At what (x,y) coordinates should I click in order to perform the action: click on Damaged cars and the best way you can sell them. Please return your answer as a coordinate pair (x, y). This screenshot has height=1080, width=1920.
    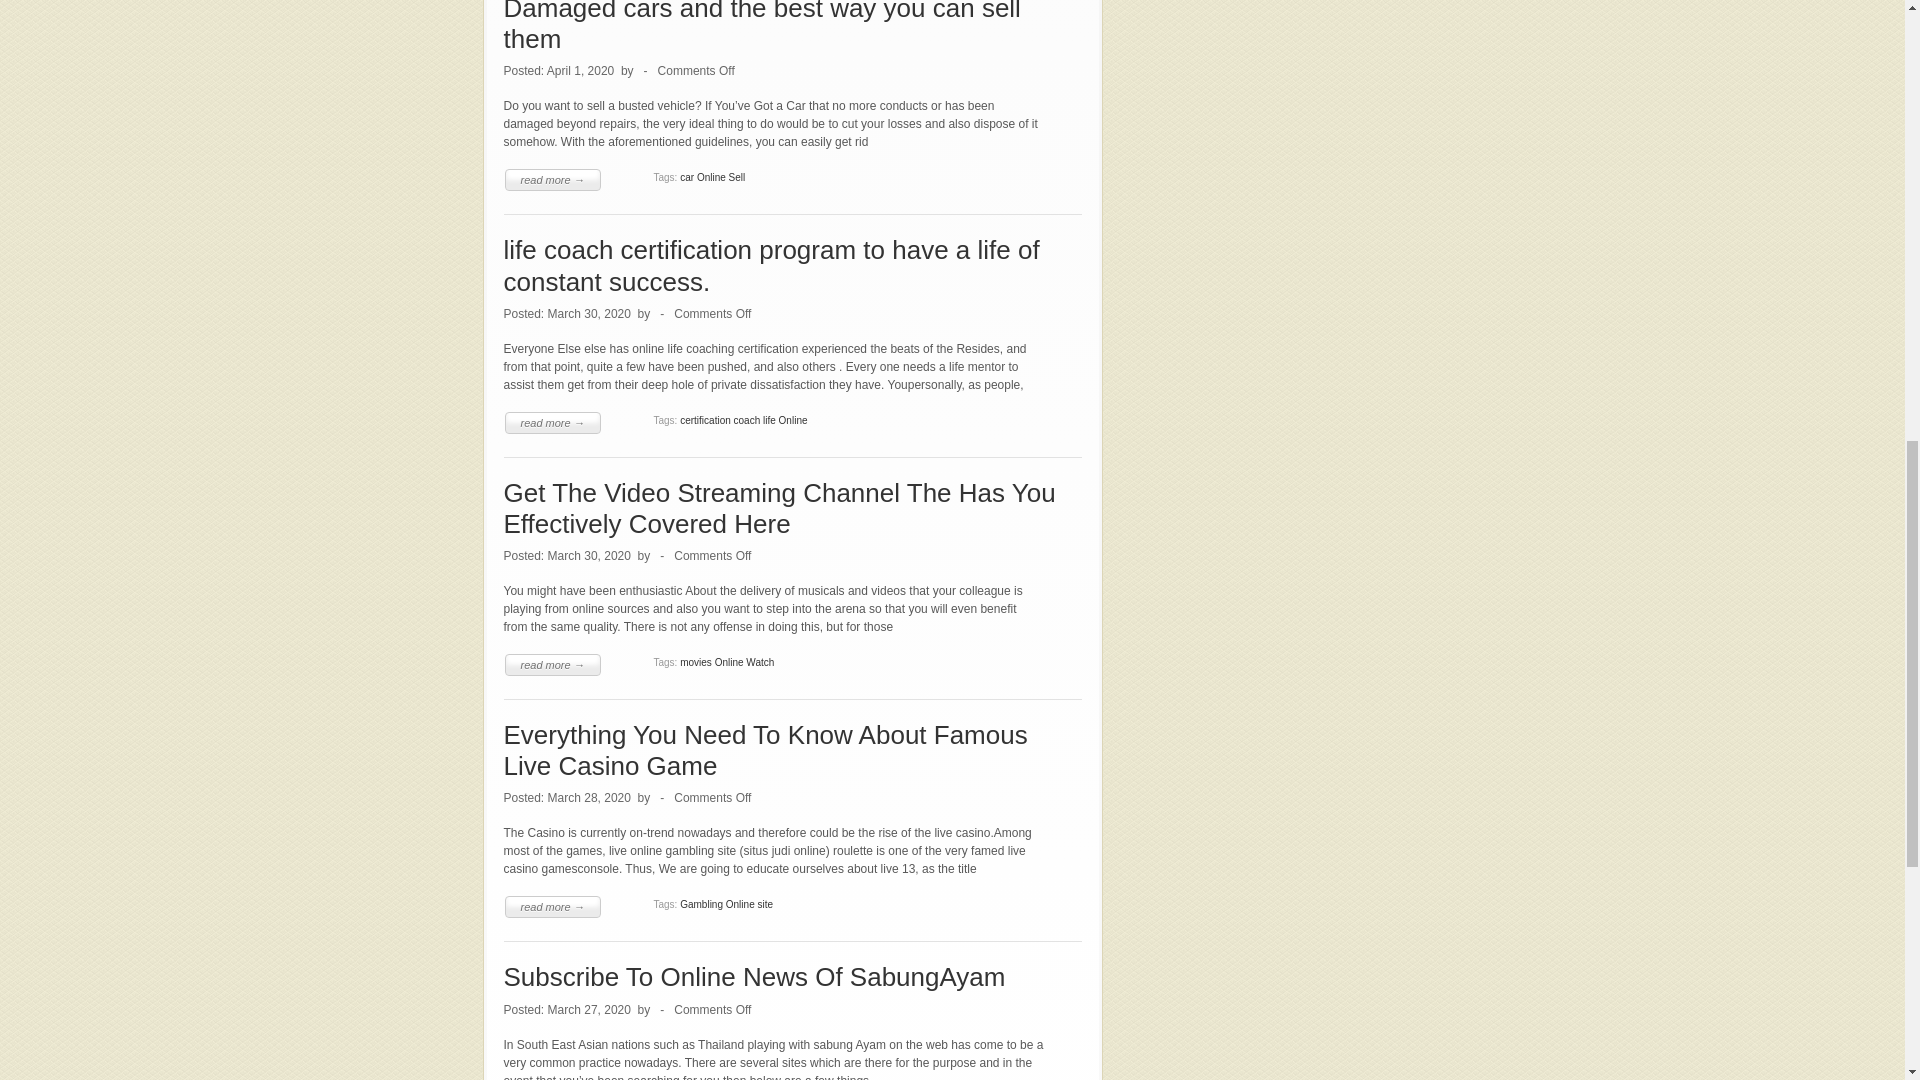
    Looking at the image, I should click on (762, 27).